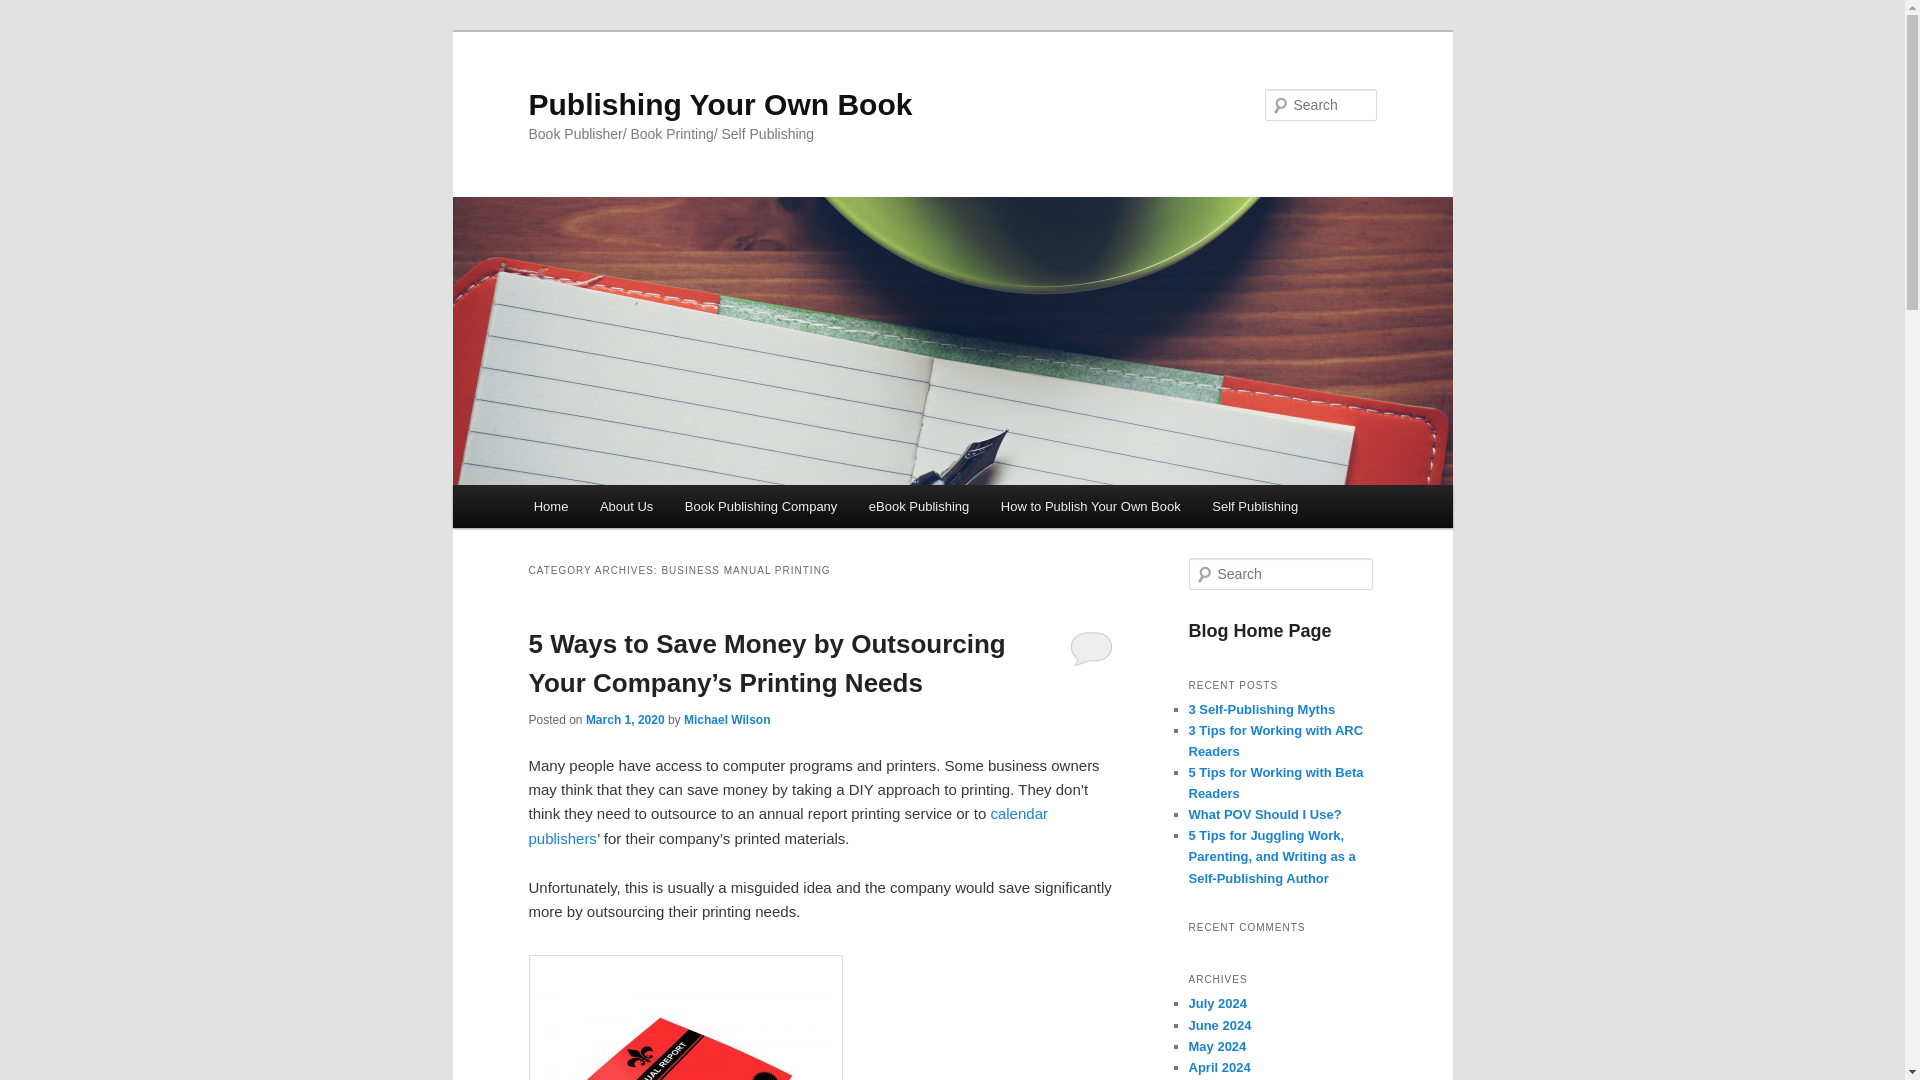 The image size is (1920, 1080). Describe the element at coordinates (1276, 740) in the screenshot. I see `3 Tips for Working with ARC Readers` at that location.